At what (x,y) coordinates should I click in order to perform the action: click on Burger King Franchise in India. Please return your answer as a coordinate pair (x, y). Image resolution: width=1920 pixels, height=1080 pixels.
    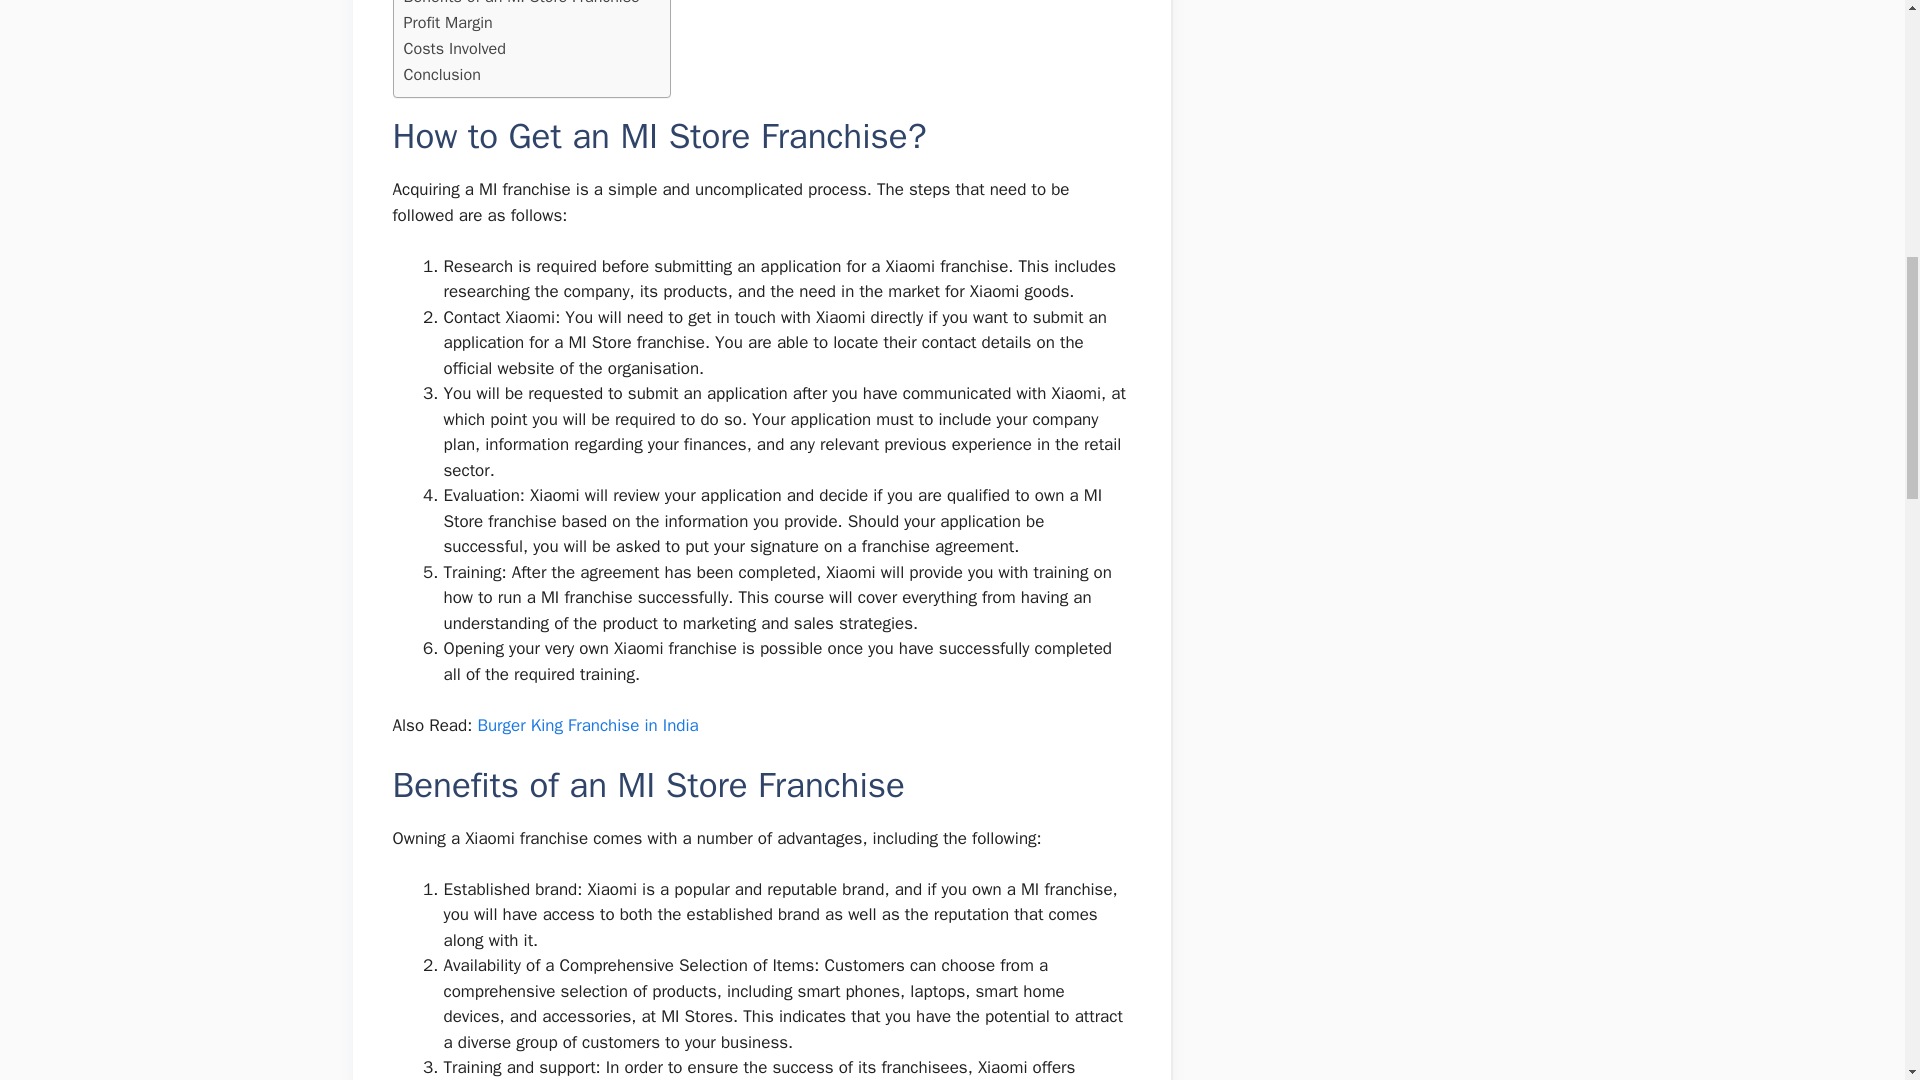
    Looking at the image, I should click on (587, 724).